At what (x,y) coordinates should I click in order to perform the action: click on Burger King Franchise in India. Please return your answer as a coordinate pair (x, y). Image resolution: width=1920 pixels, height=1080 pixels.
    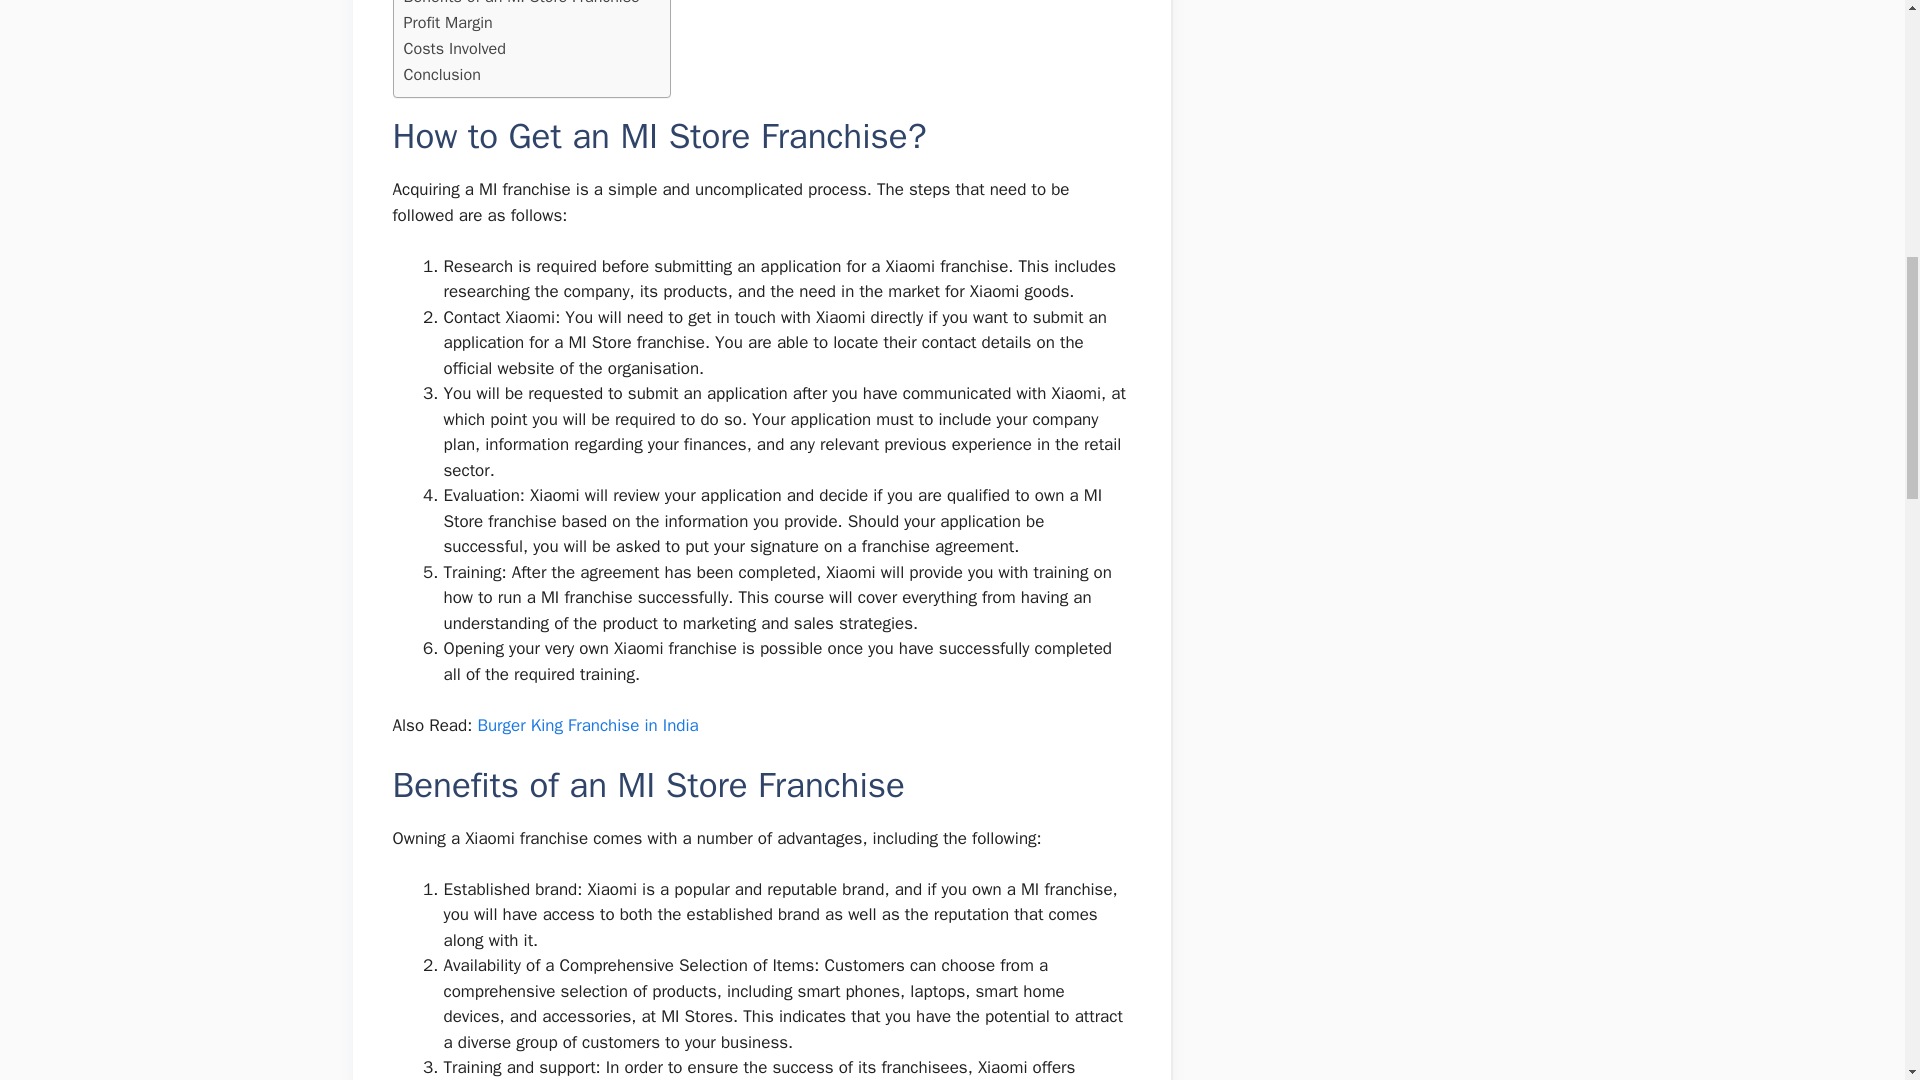
    Looking at the image, I should click on (587, 724).